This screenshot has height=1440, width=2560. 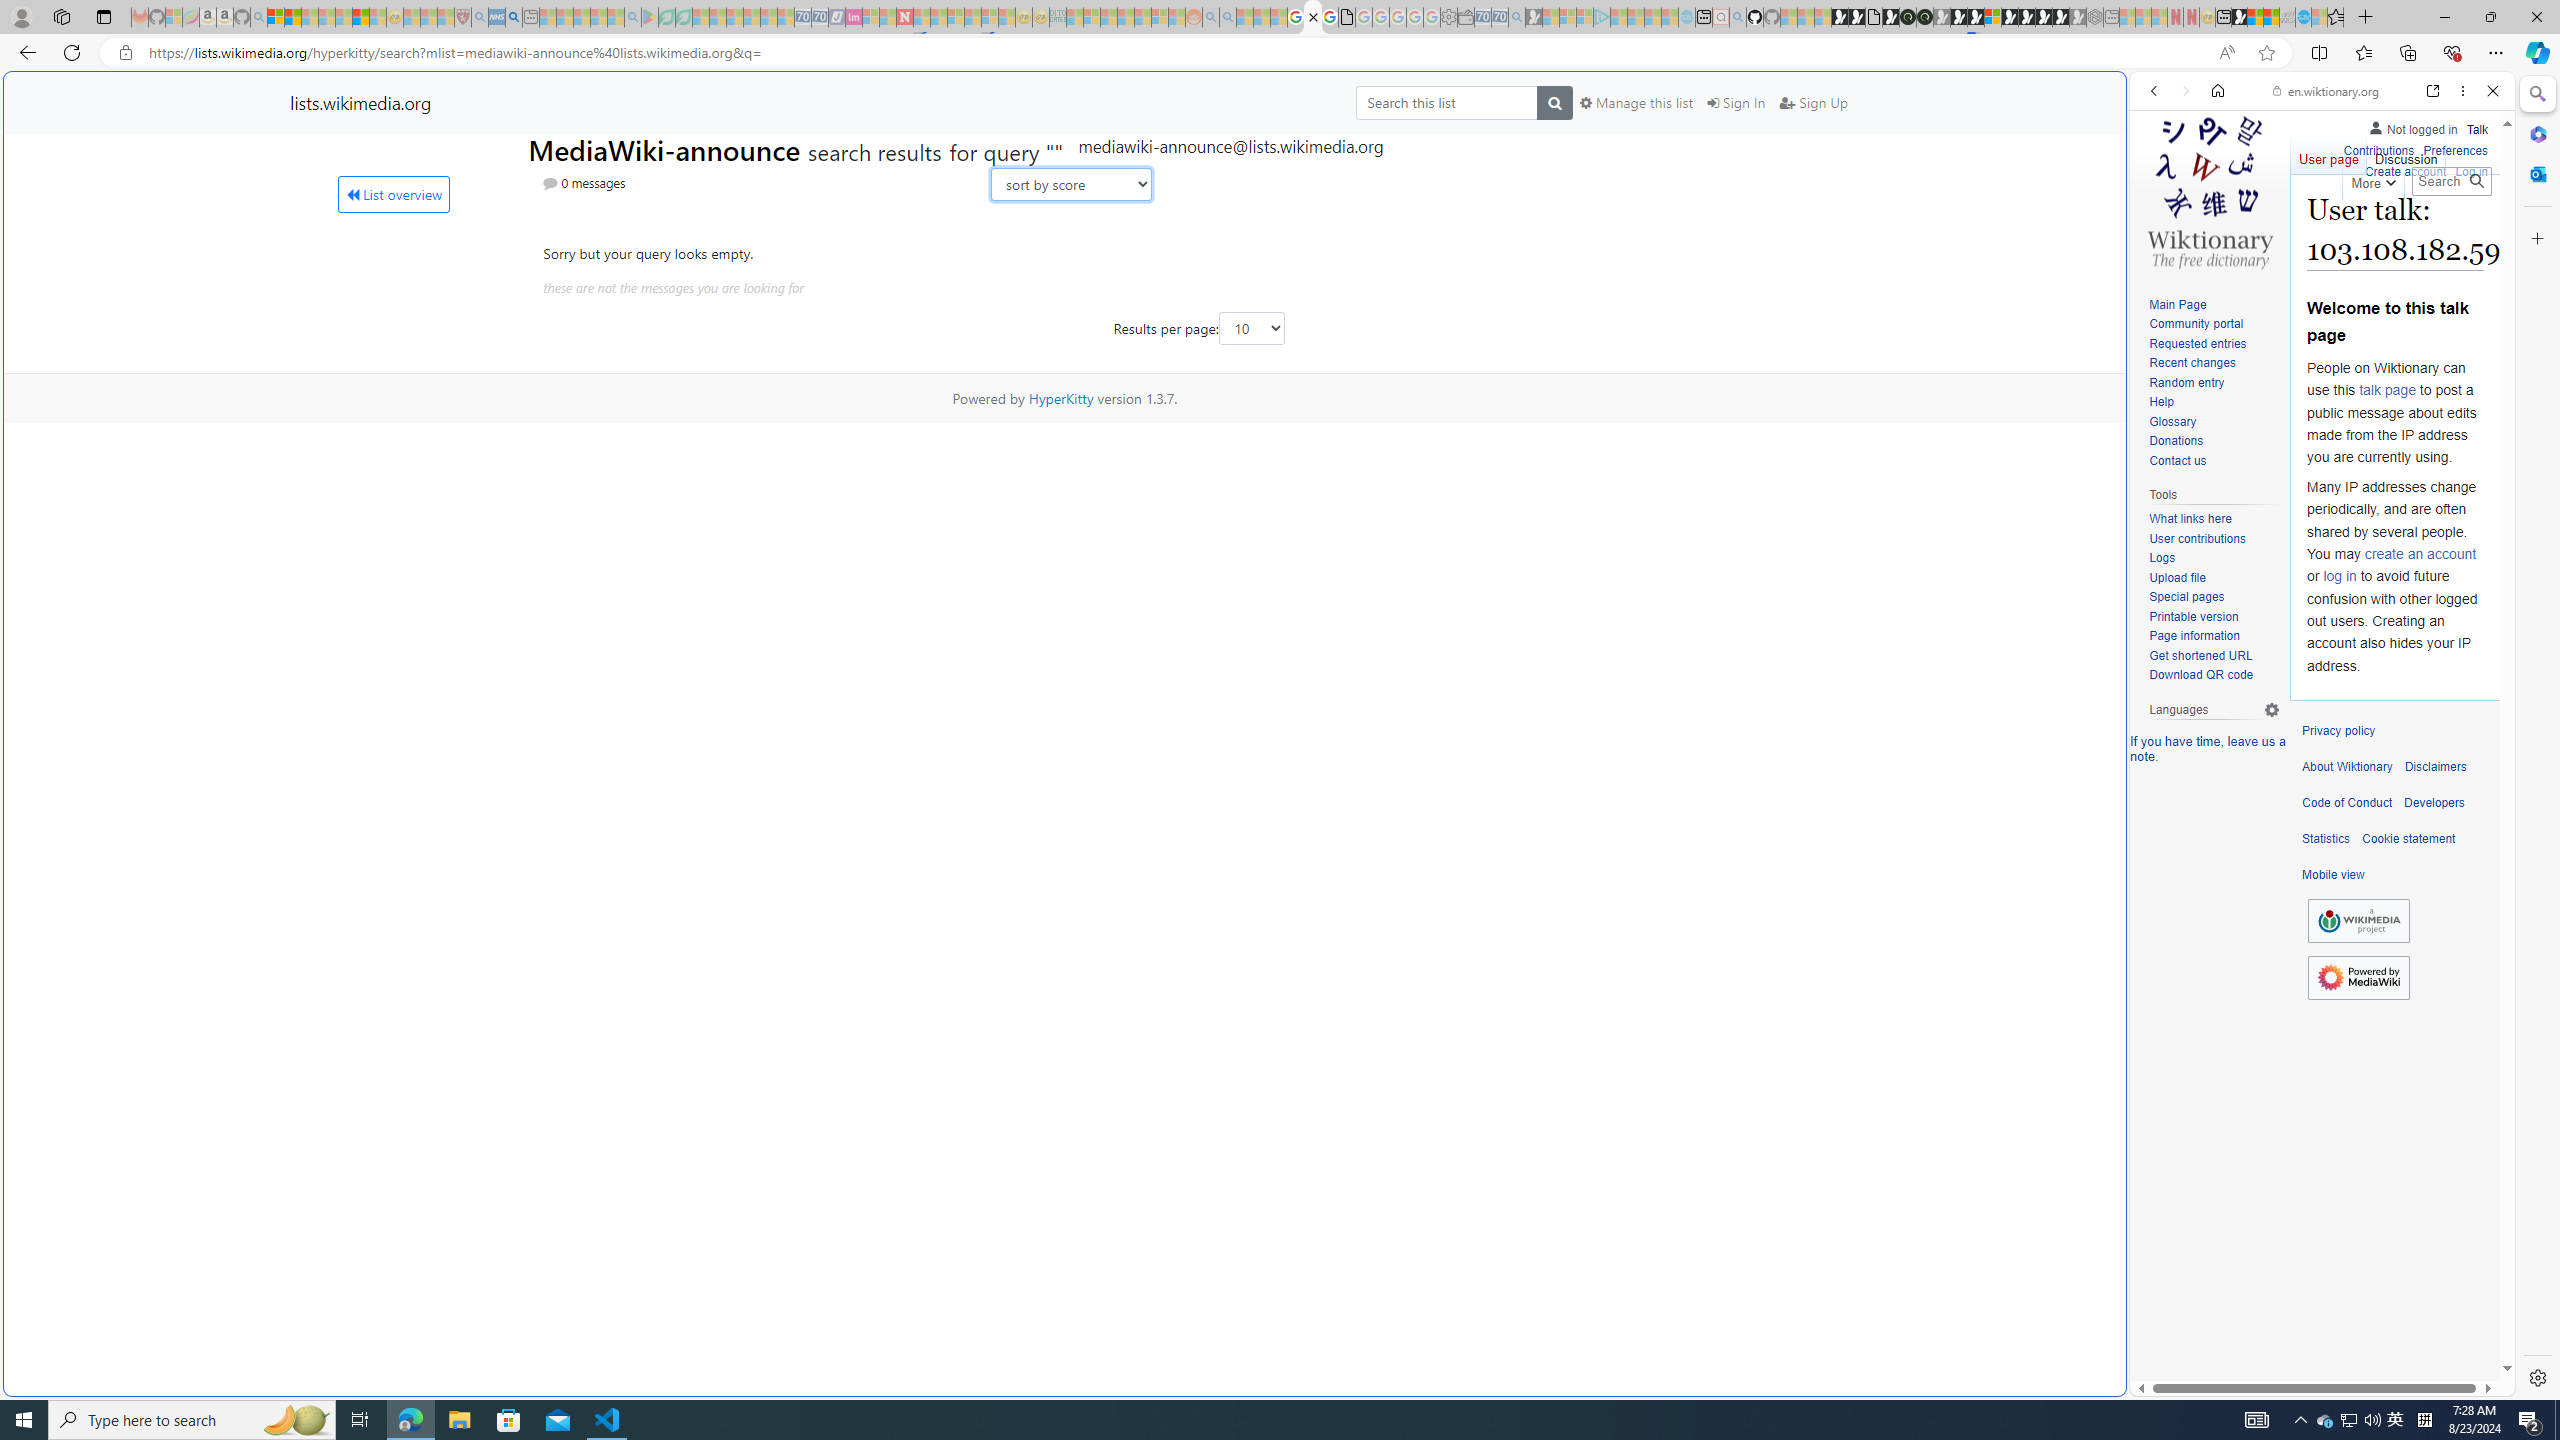 What do you see at coordinates (2162, 558) in the screenshot?
I see `Logs` at bounding box center [2162, 558].